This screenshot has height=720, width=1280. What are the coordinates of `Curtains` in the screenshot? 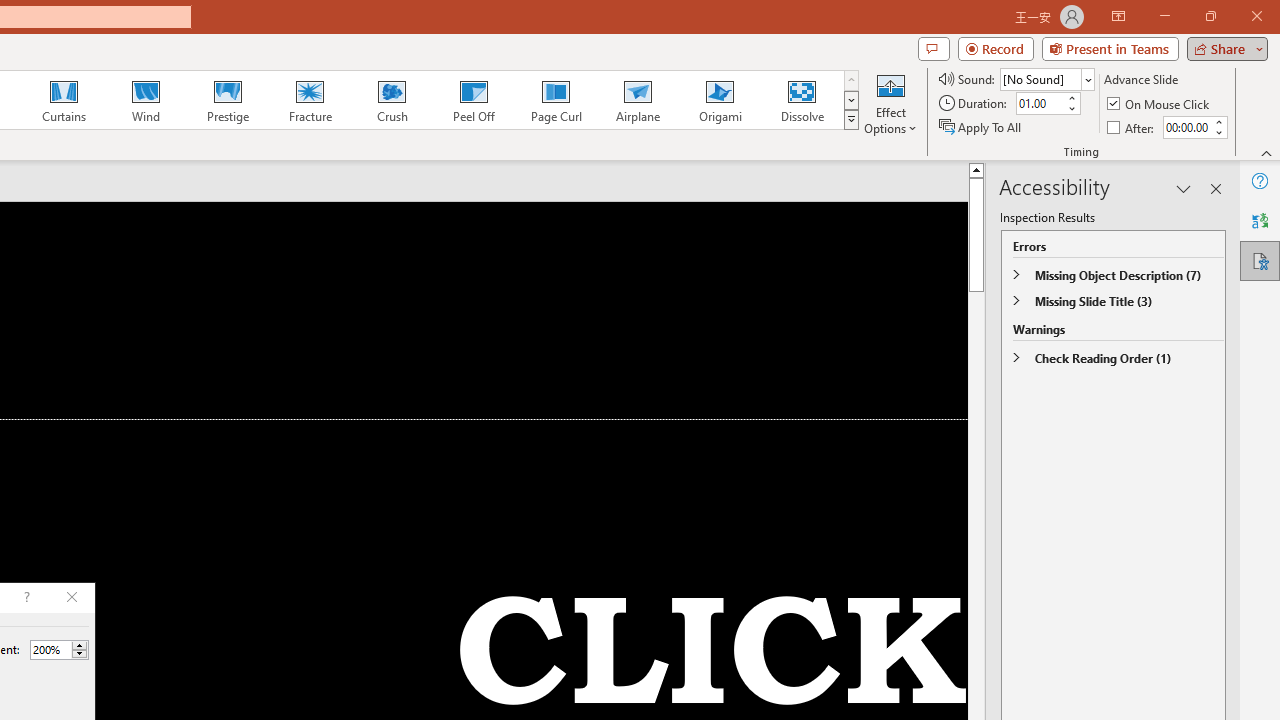 It's located at (64, 100).